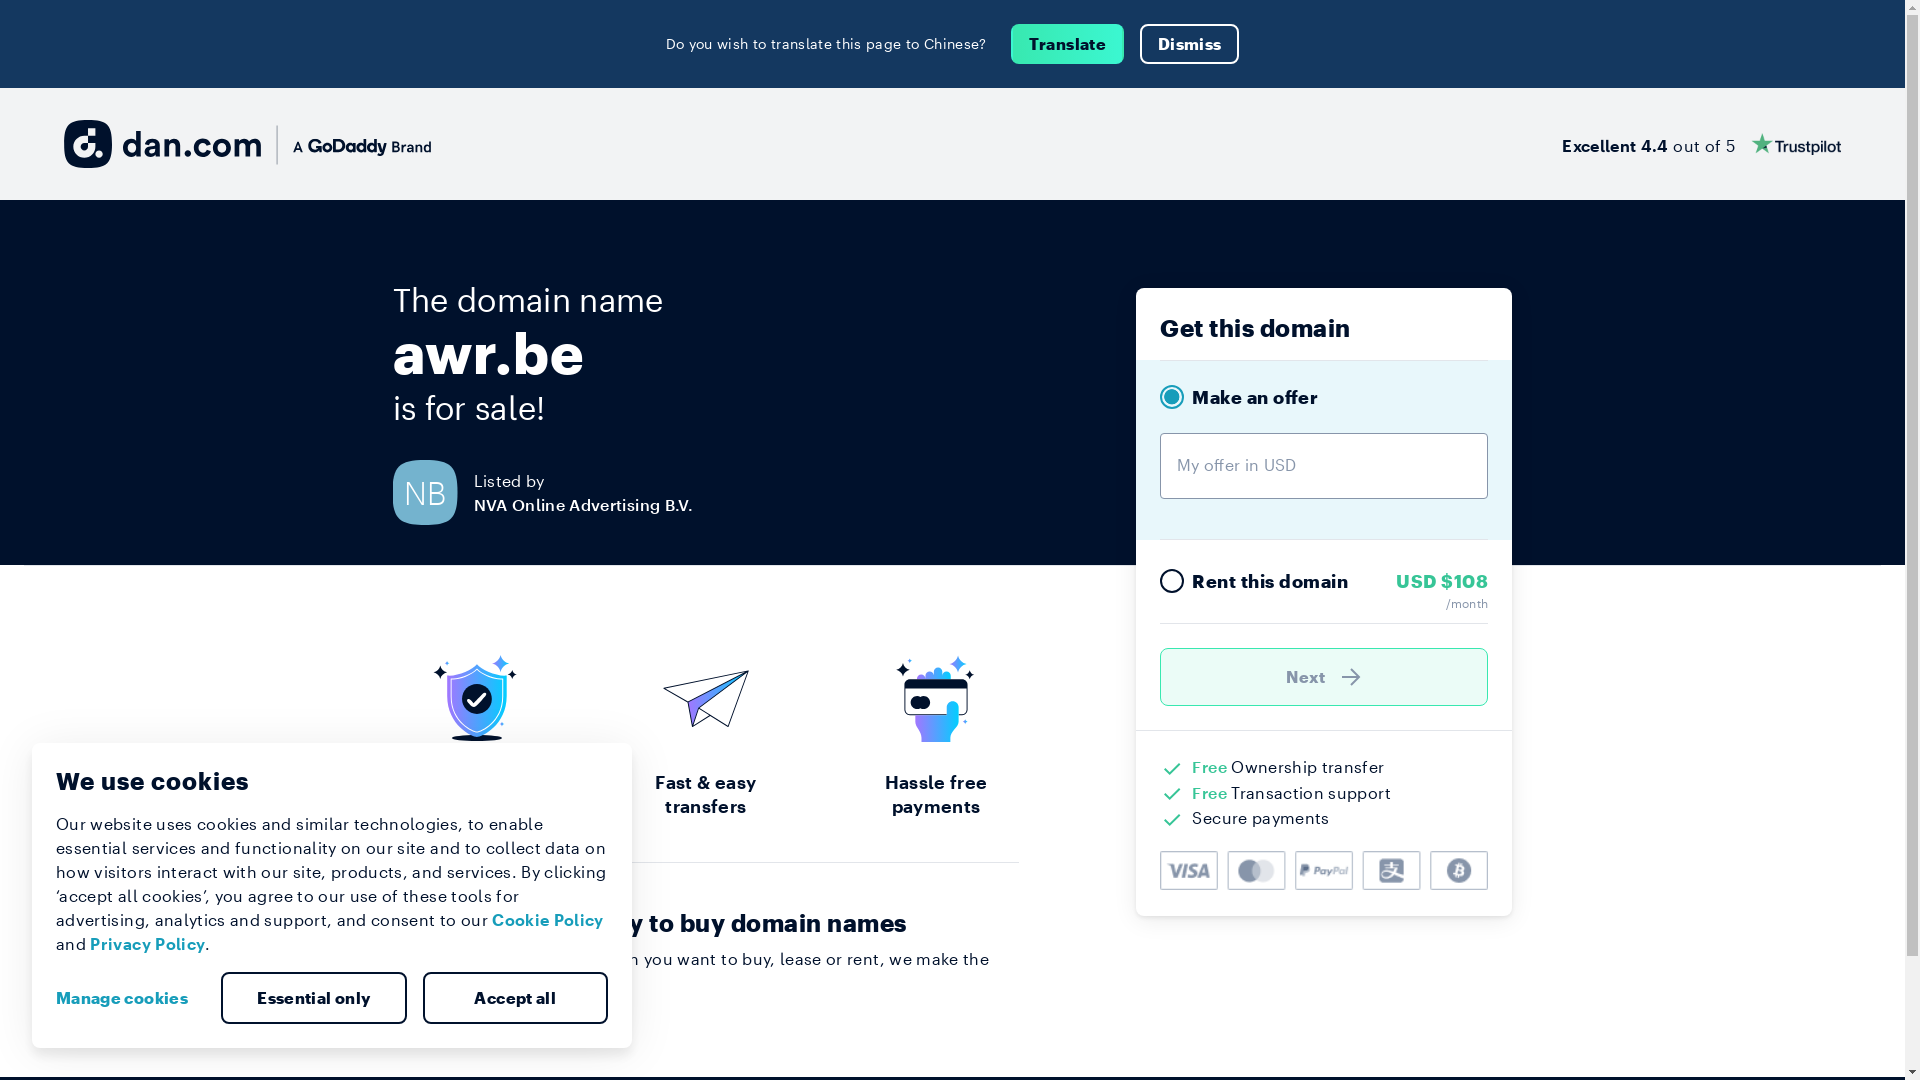  What do you see at coordinates (1324, 677) in the screenshot?
I see `Next
)` at bounding box center [1324, 677].